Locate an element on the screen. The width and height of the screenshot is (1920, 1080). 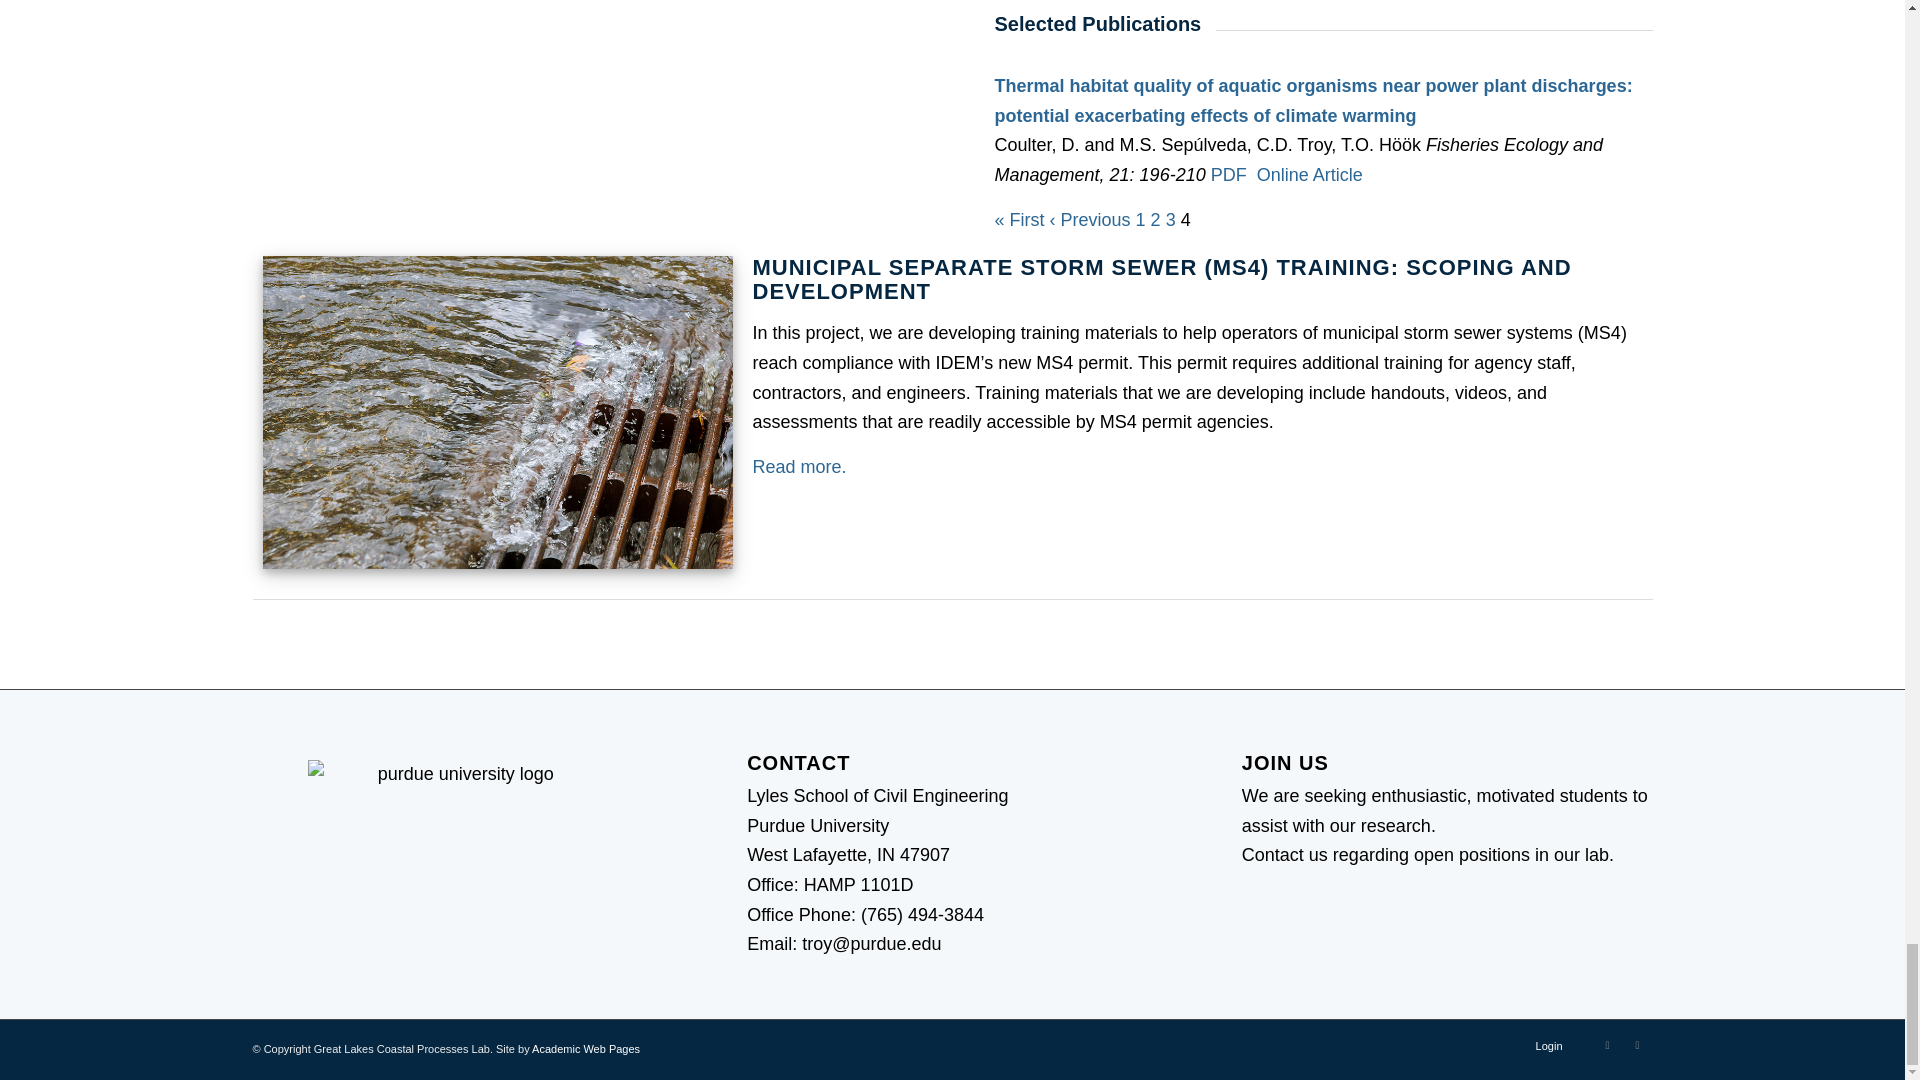
Youtube is located at coordinates (1606, 1044).